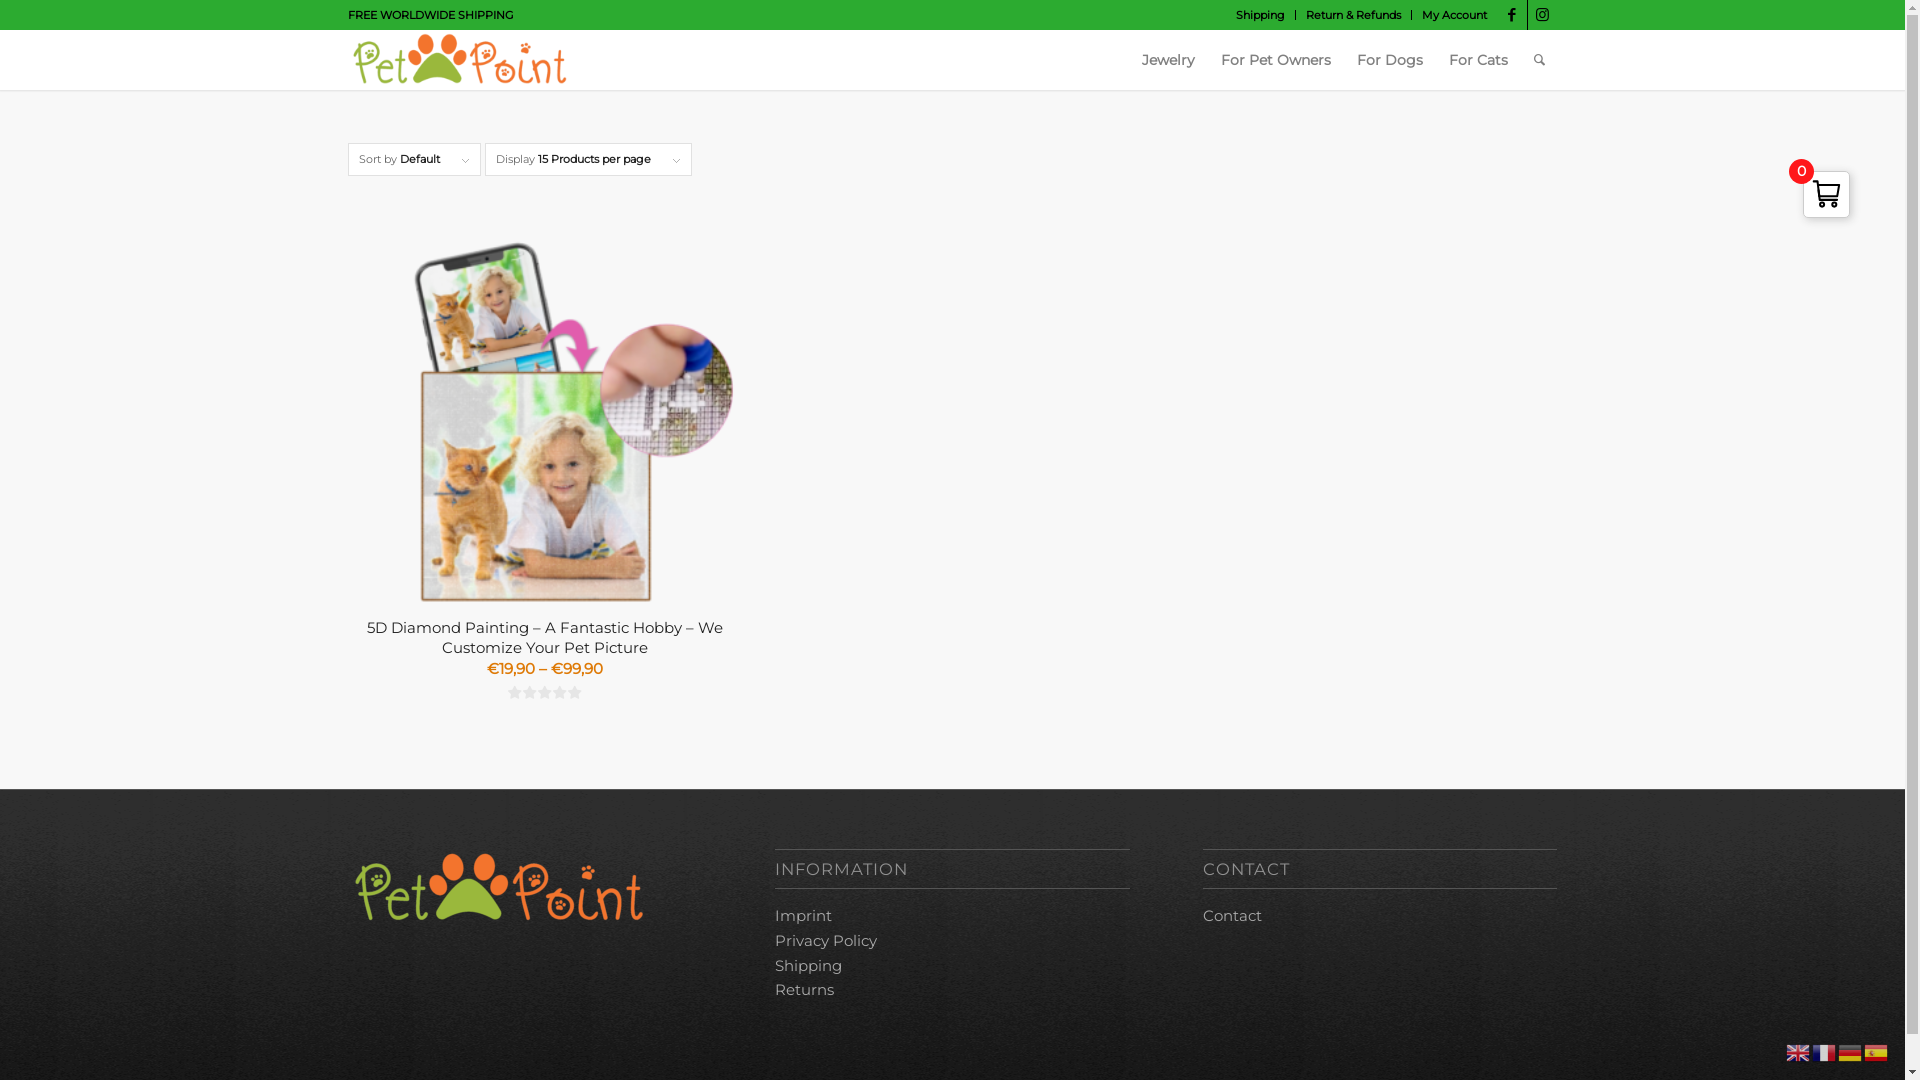  Describe the element at coordinates (1851, 1052) in the screenshot. I see `German` at that location.